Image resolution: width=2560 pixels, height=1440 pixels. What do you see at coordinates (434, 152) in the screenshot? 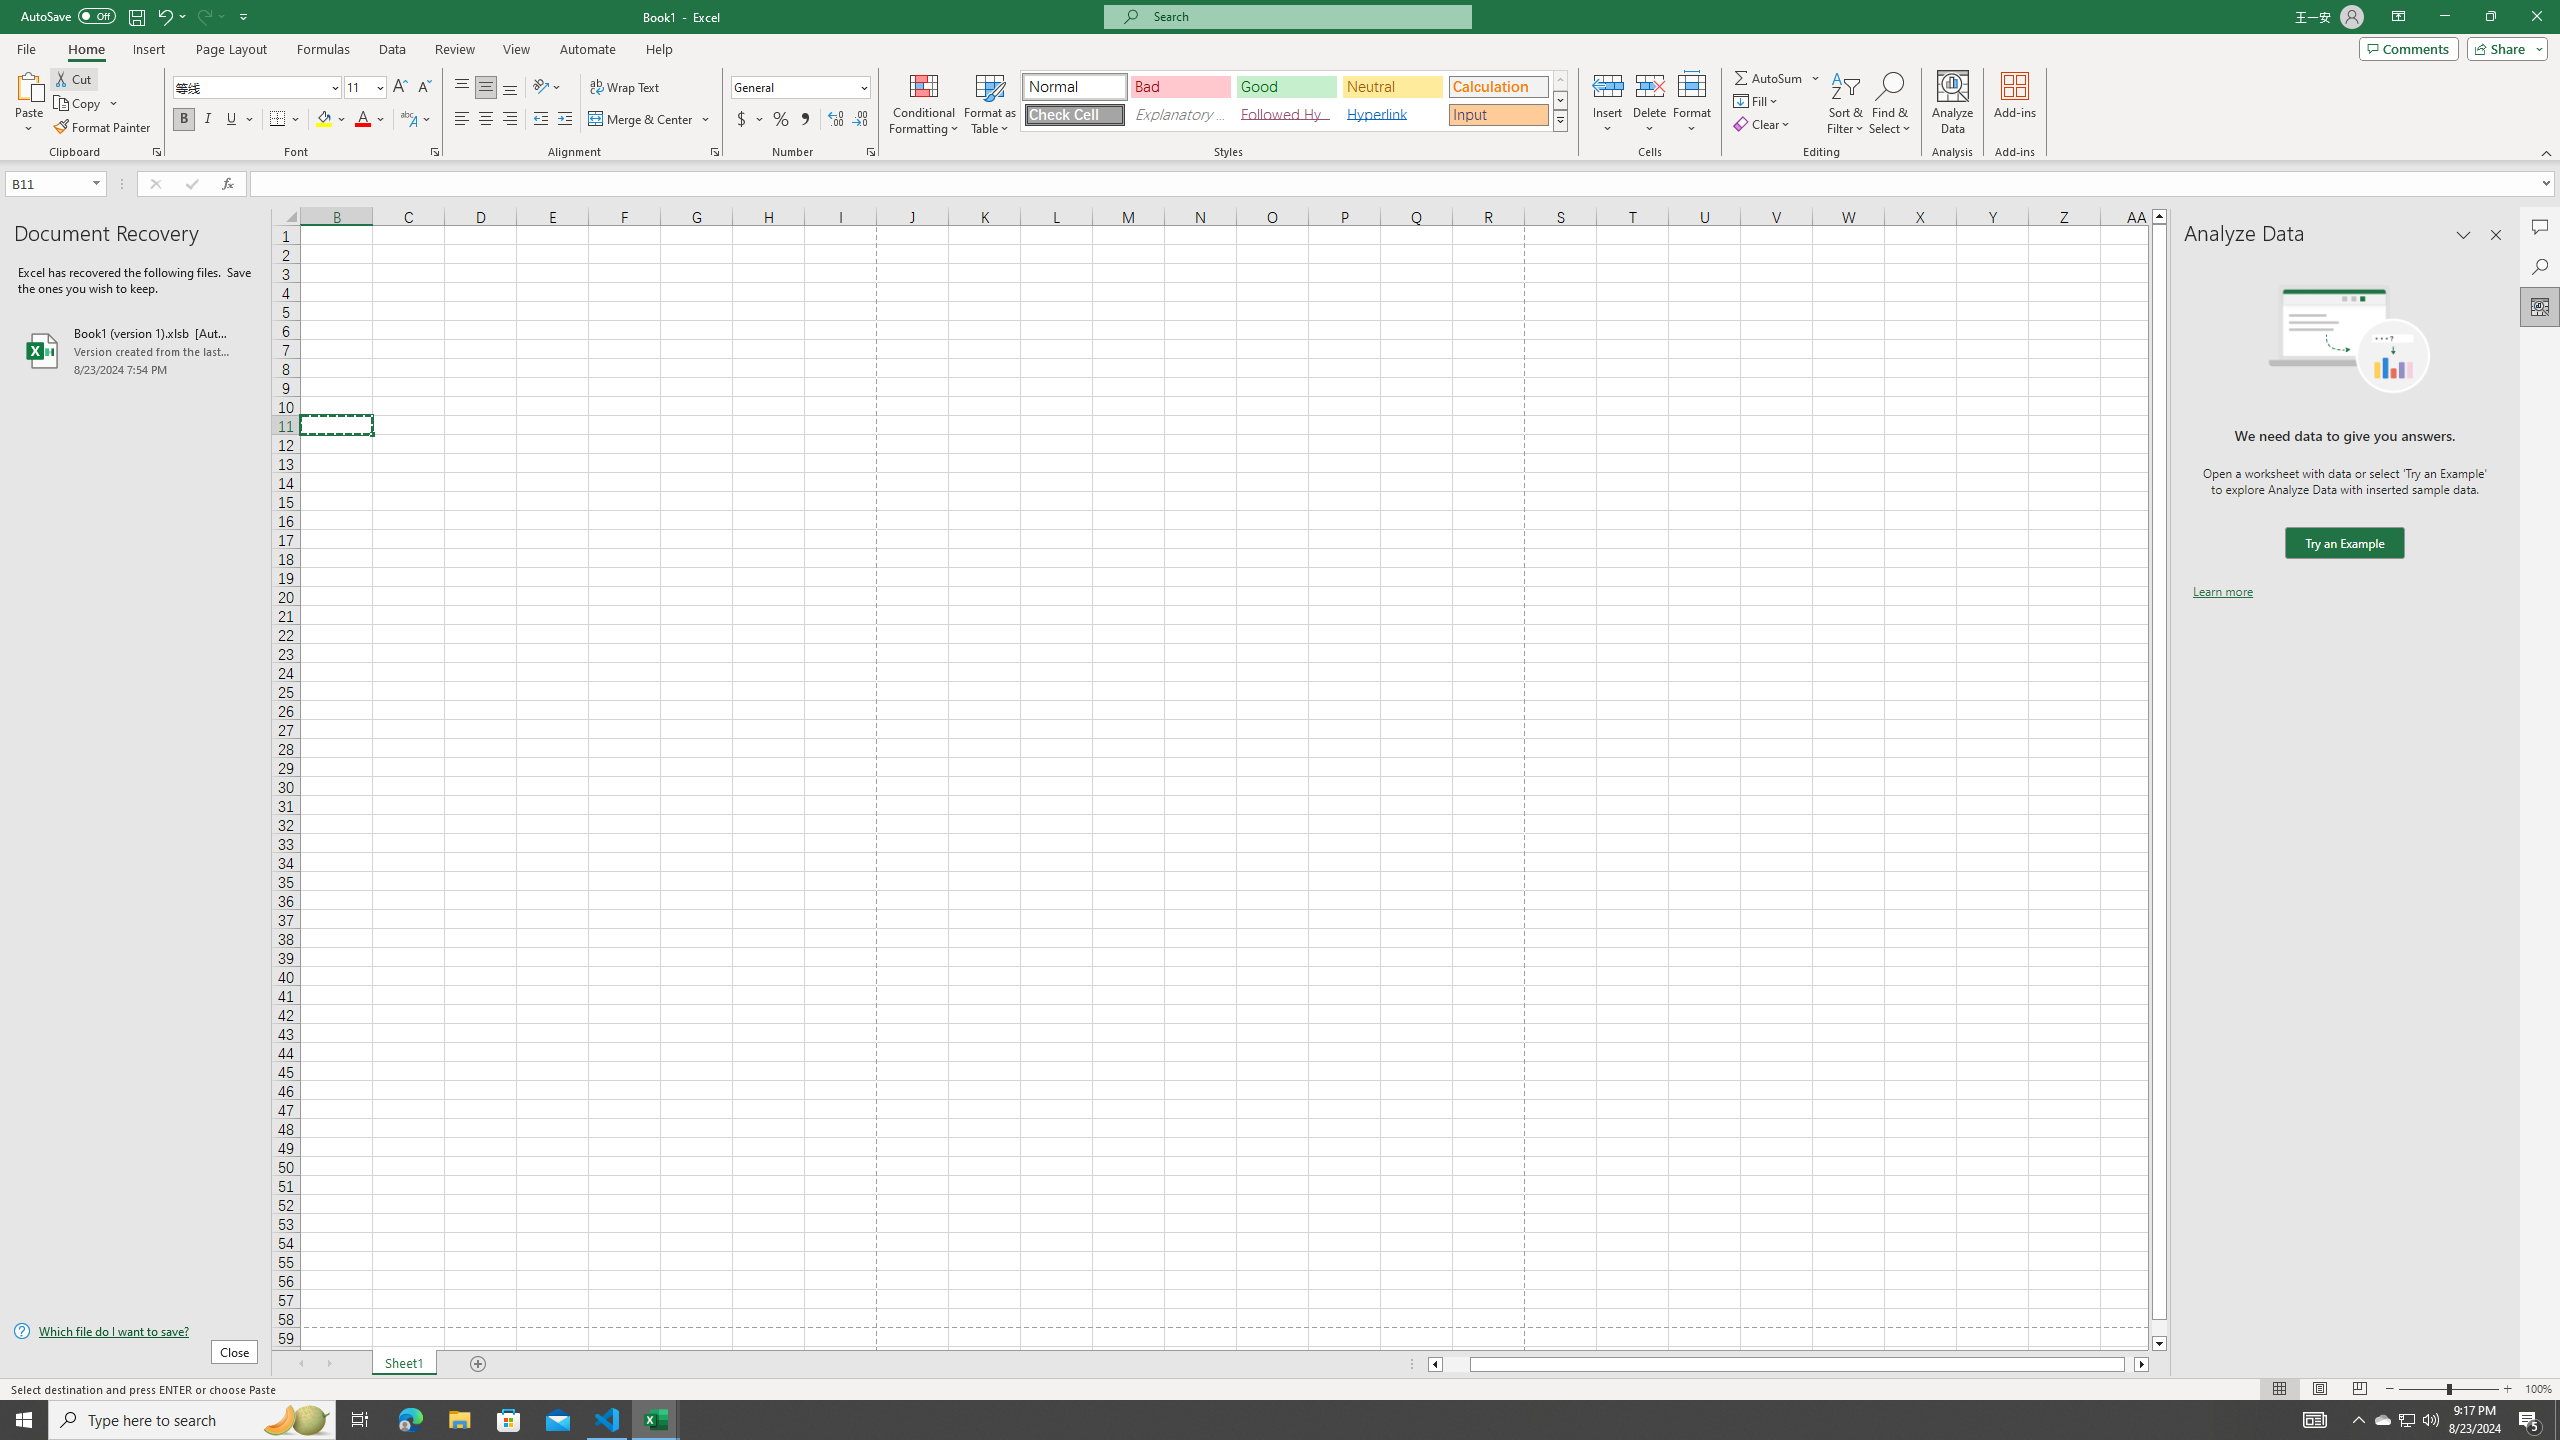
I see `Format Cell Font` at bounding box center [434, 152].